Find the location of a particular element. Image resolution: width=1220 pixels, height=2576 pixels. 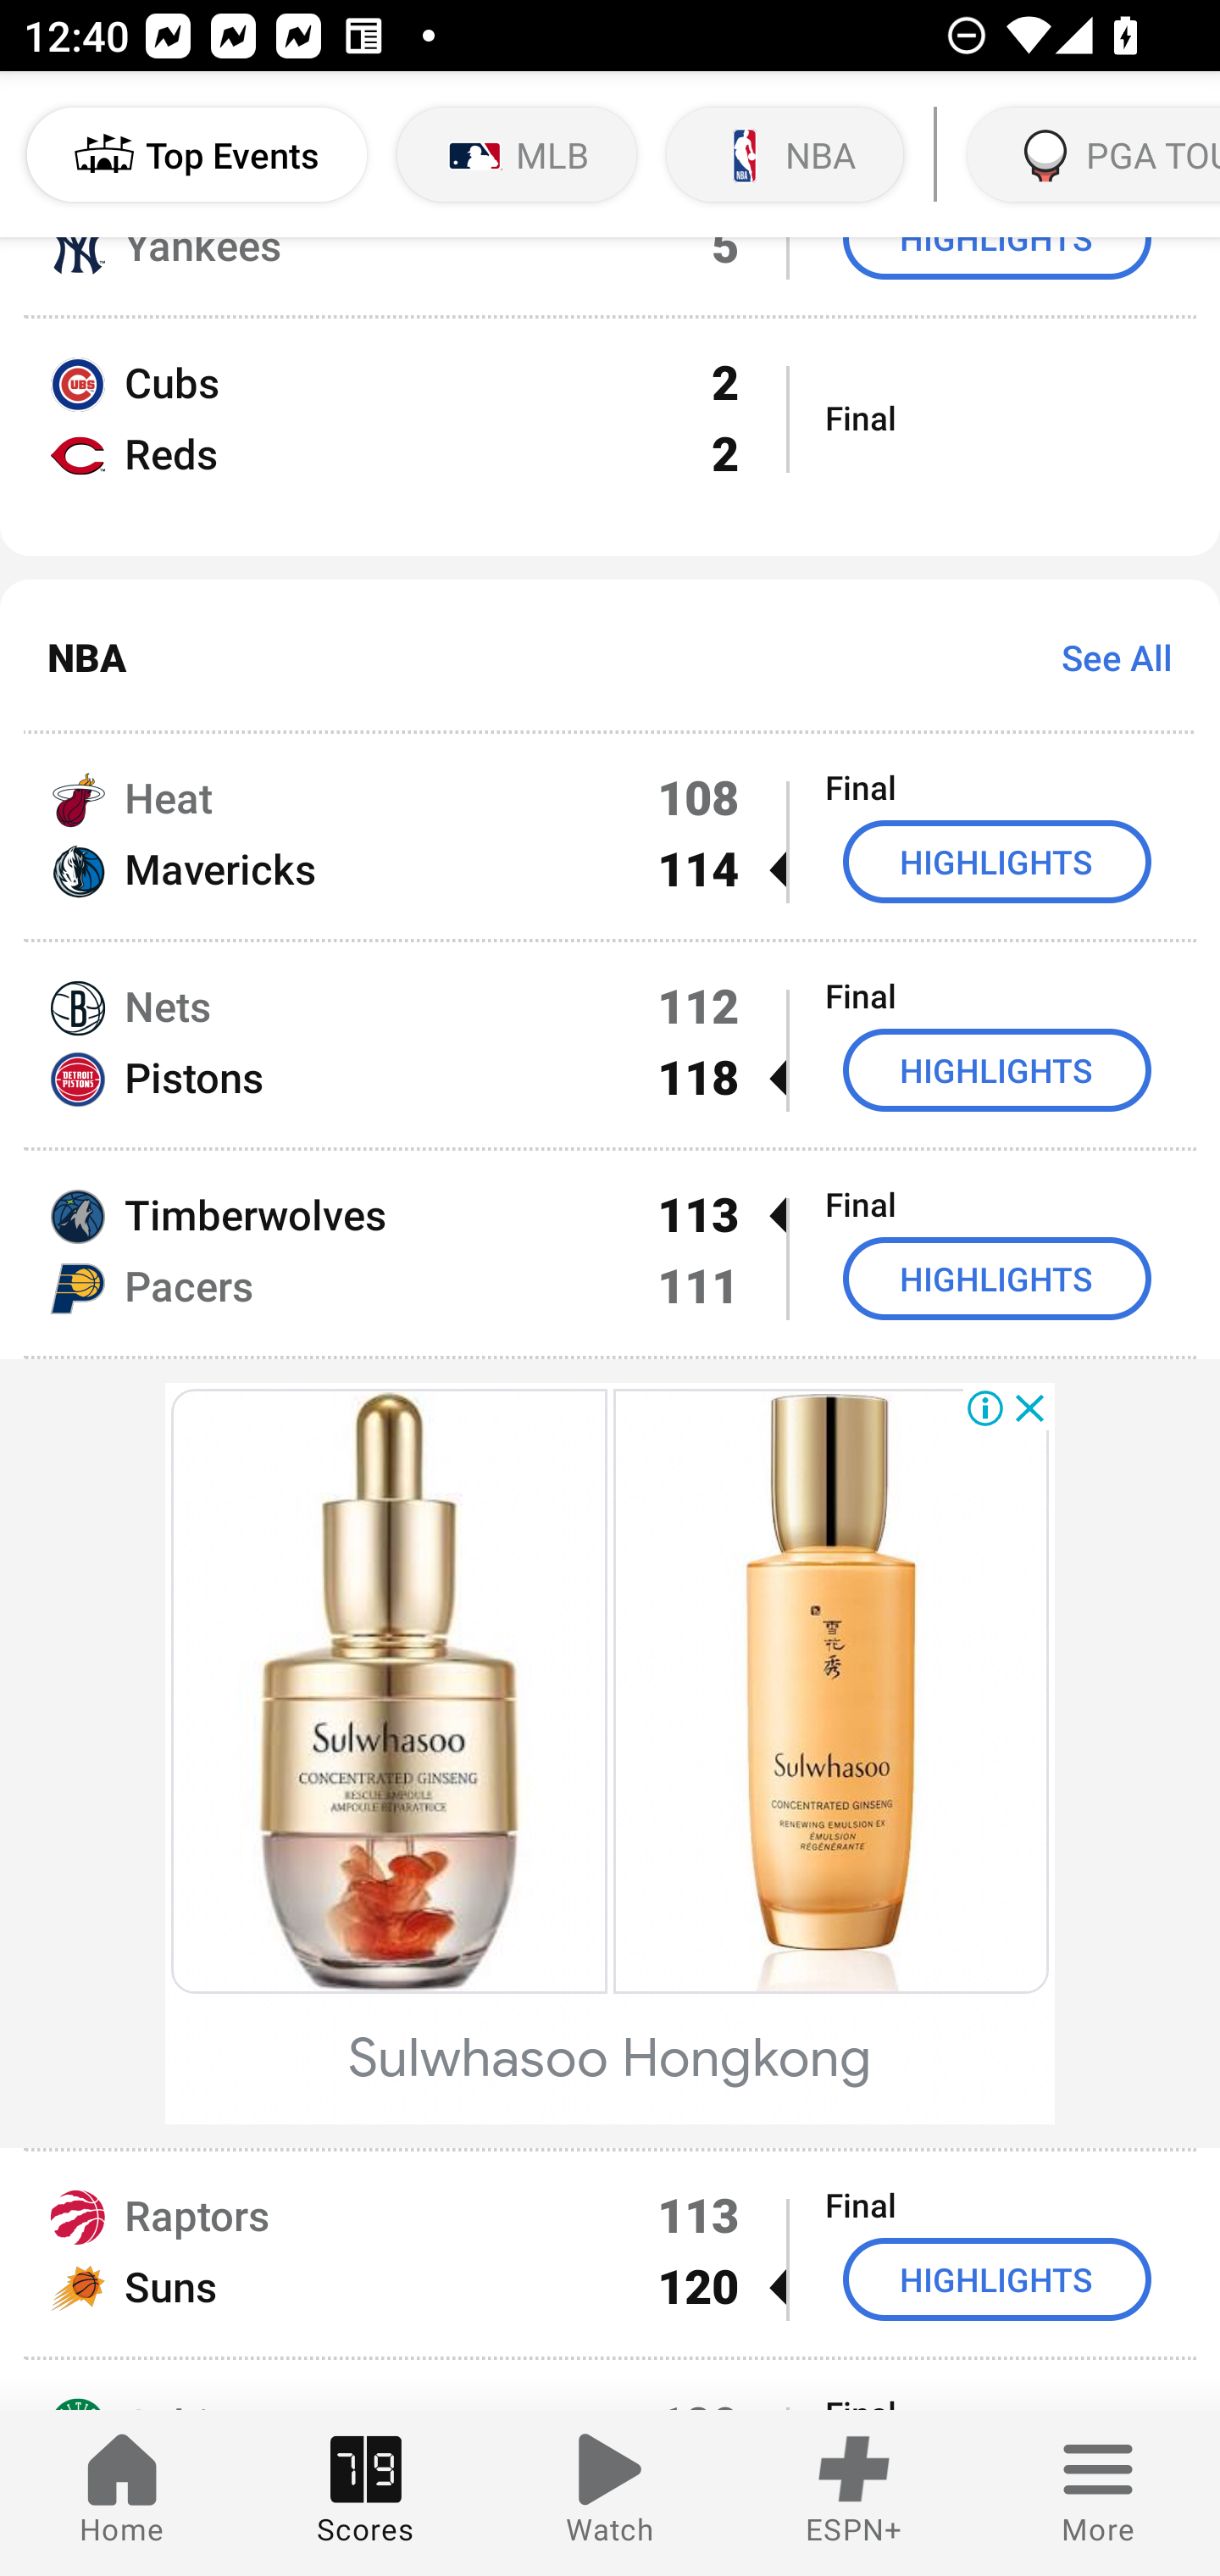

 Top Events is located at coordinates (197, 154).